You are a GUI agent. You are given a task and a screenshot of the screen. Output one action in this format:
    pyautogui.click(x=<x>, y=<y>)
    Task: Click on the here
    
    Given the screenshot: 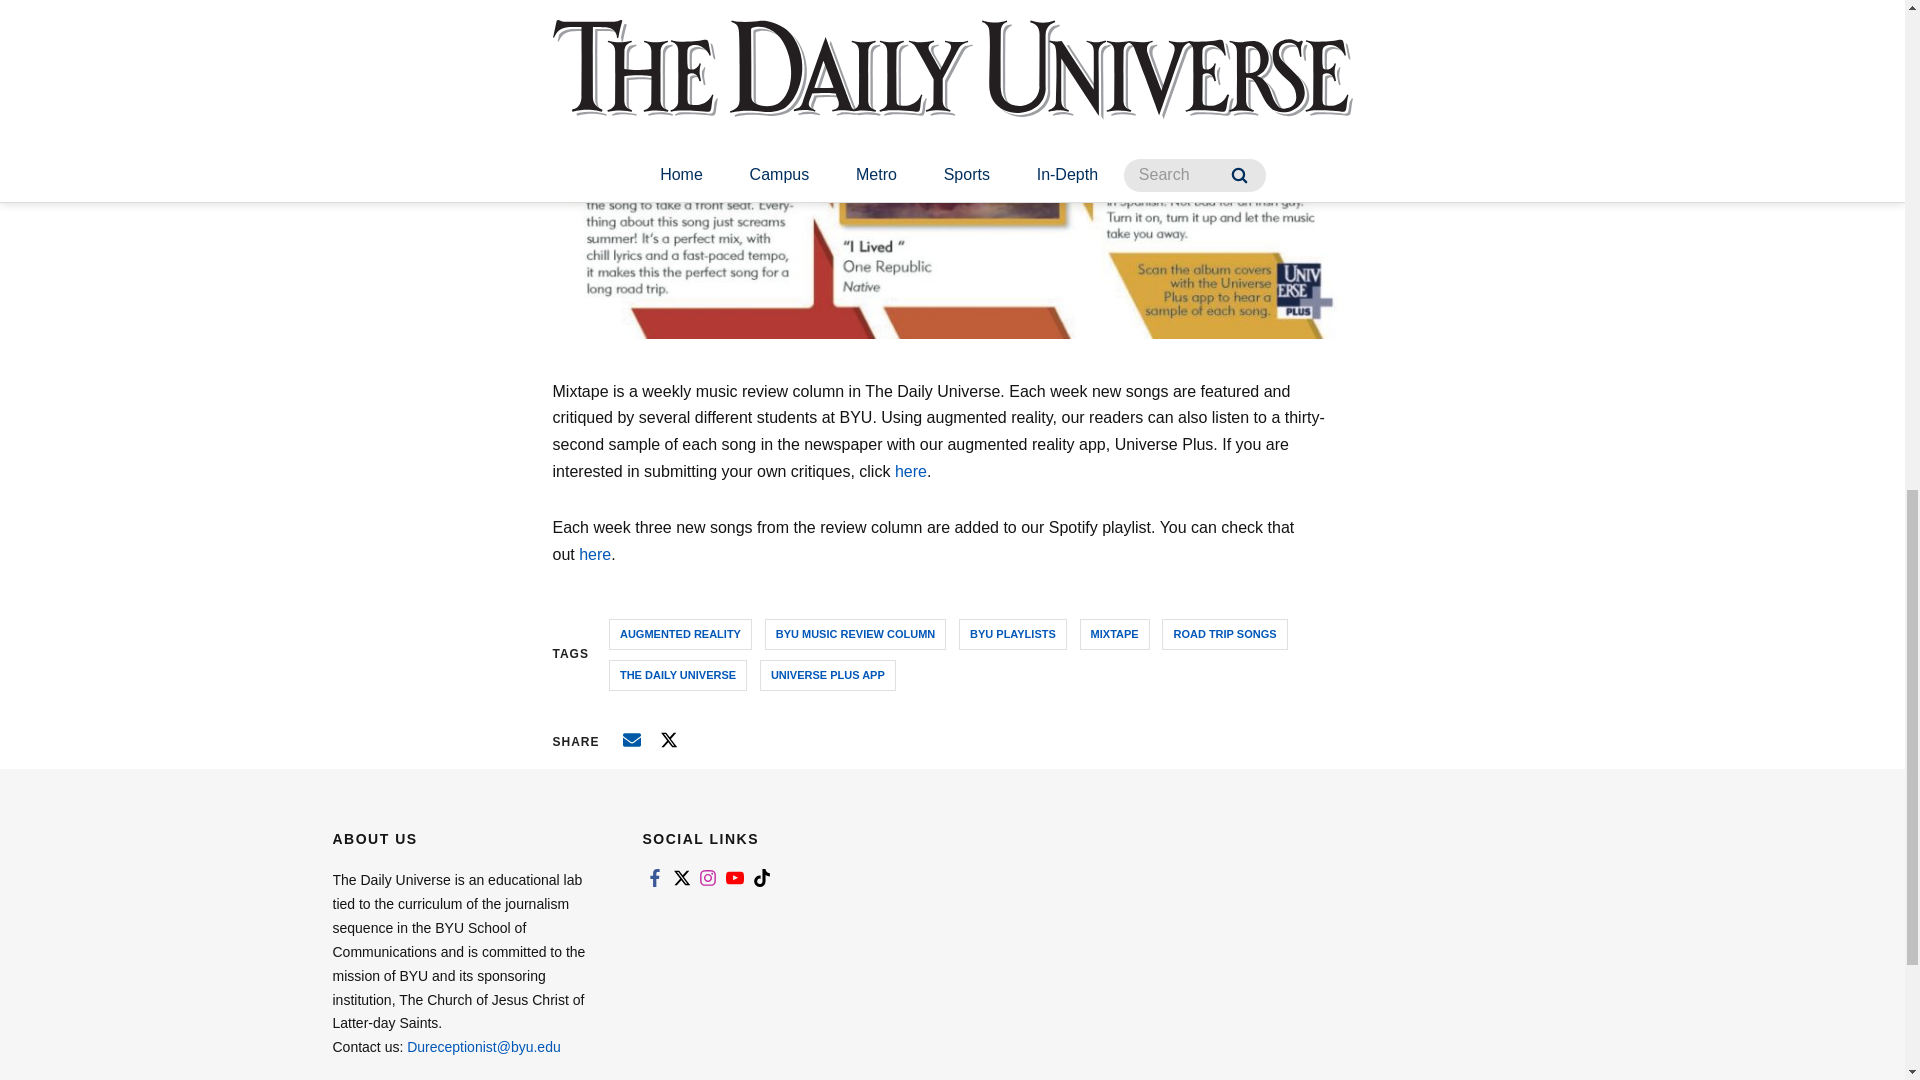 What is the action you would take?
    pyautogui.click(x=594, y=554)
    